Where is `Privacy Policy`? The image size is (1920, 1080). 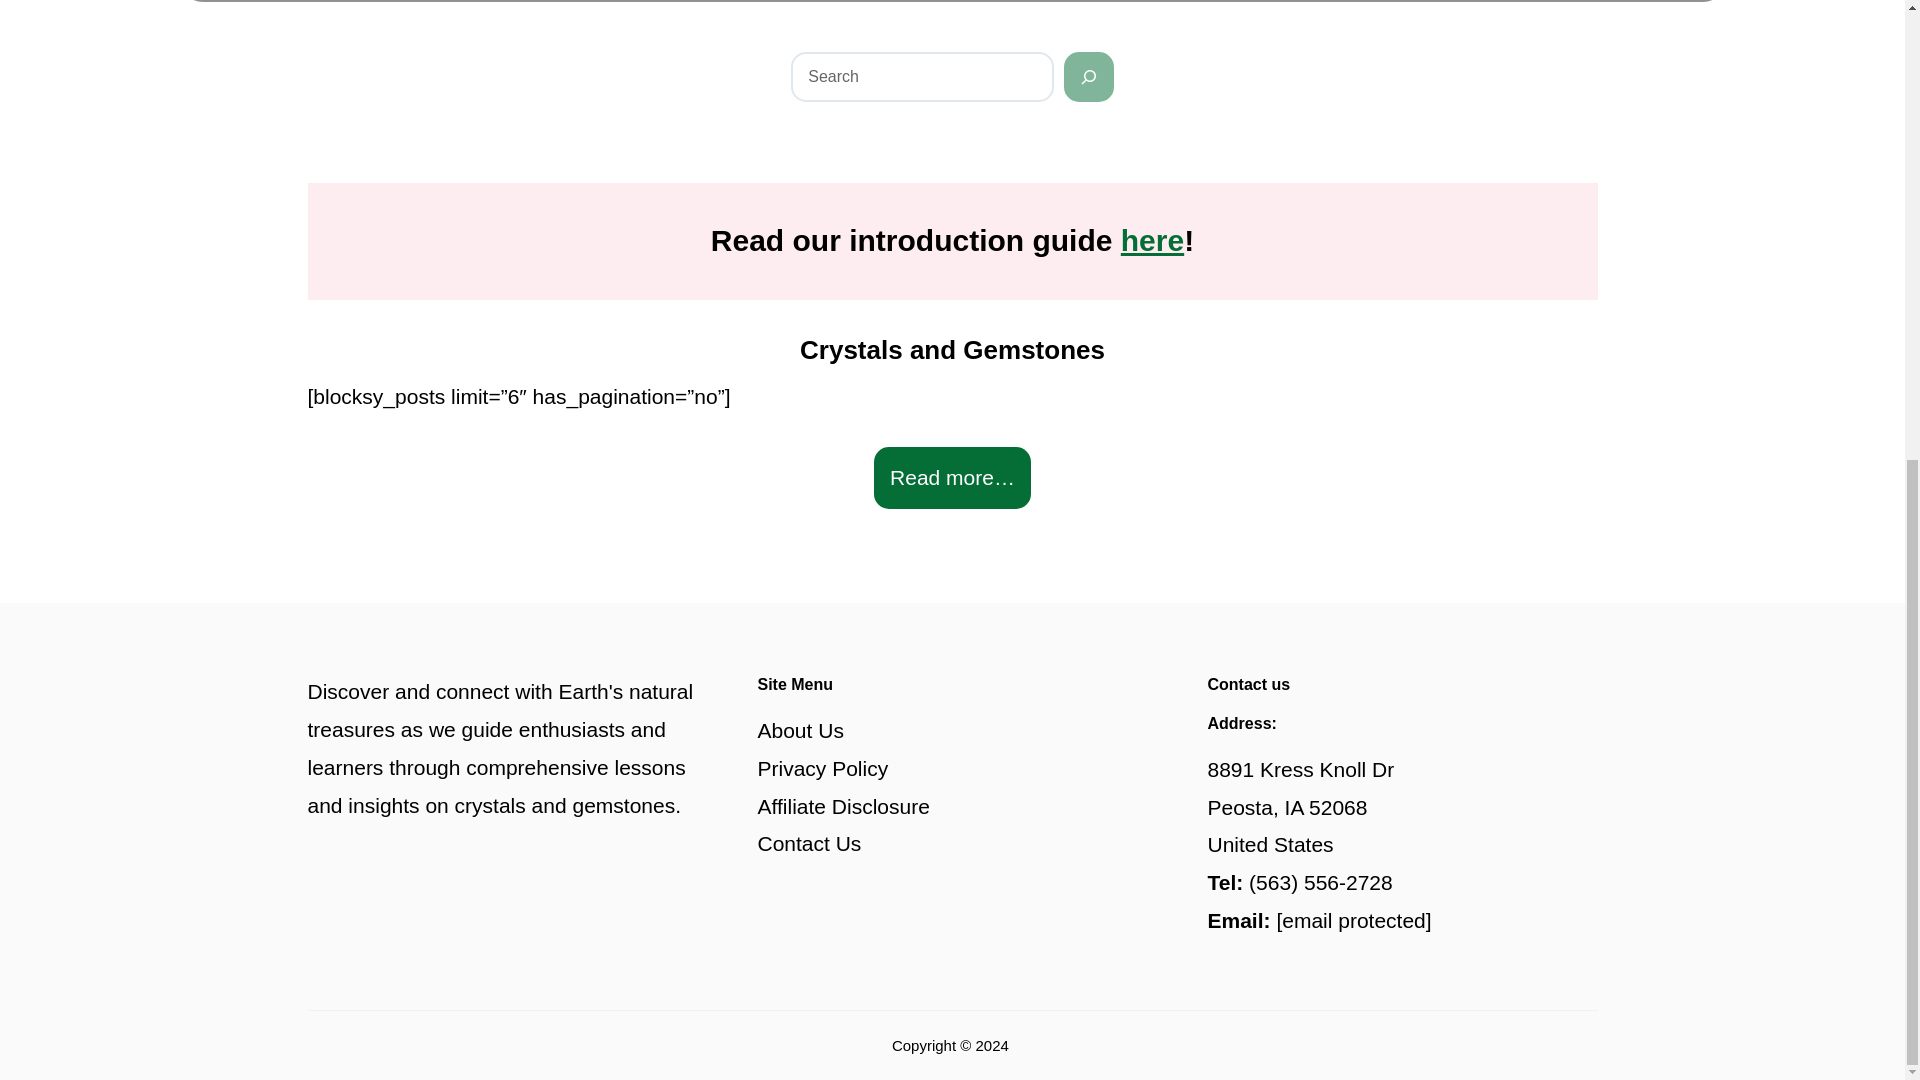 Privacy Policy is located at coordinates (823, 768).